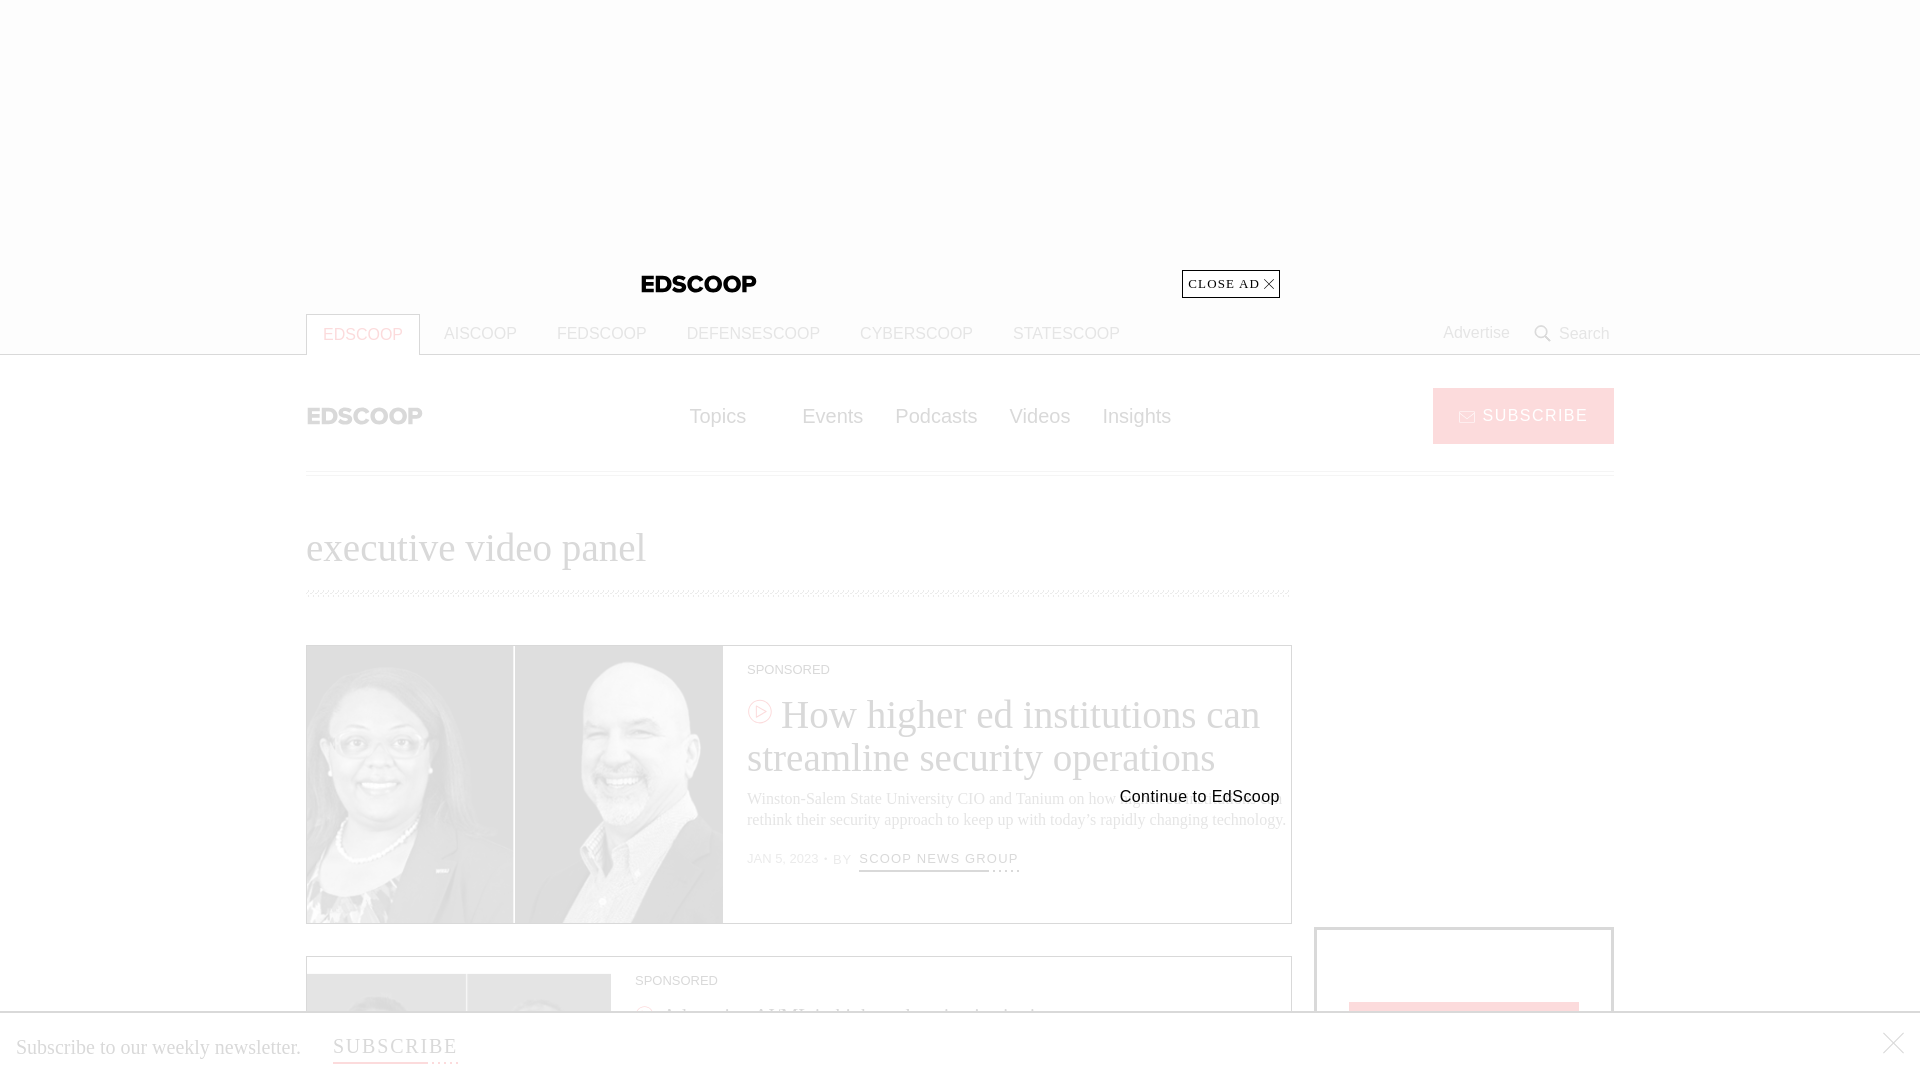 This screenshot has height=1080, width=1920. I want to click on DEFENSESCOOP, so click(752, 334).